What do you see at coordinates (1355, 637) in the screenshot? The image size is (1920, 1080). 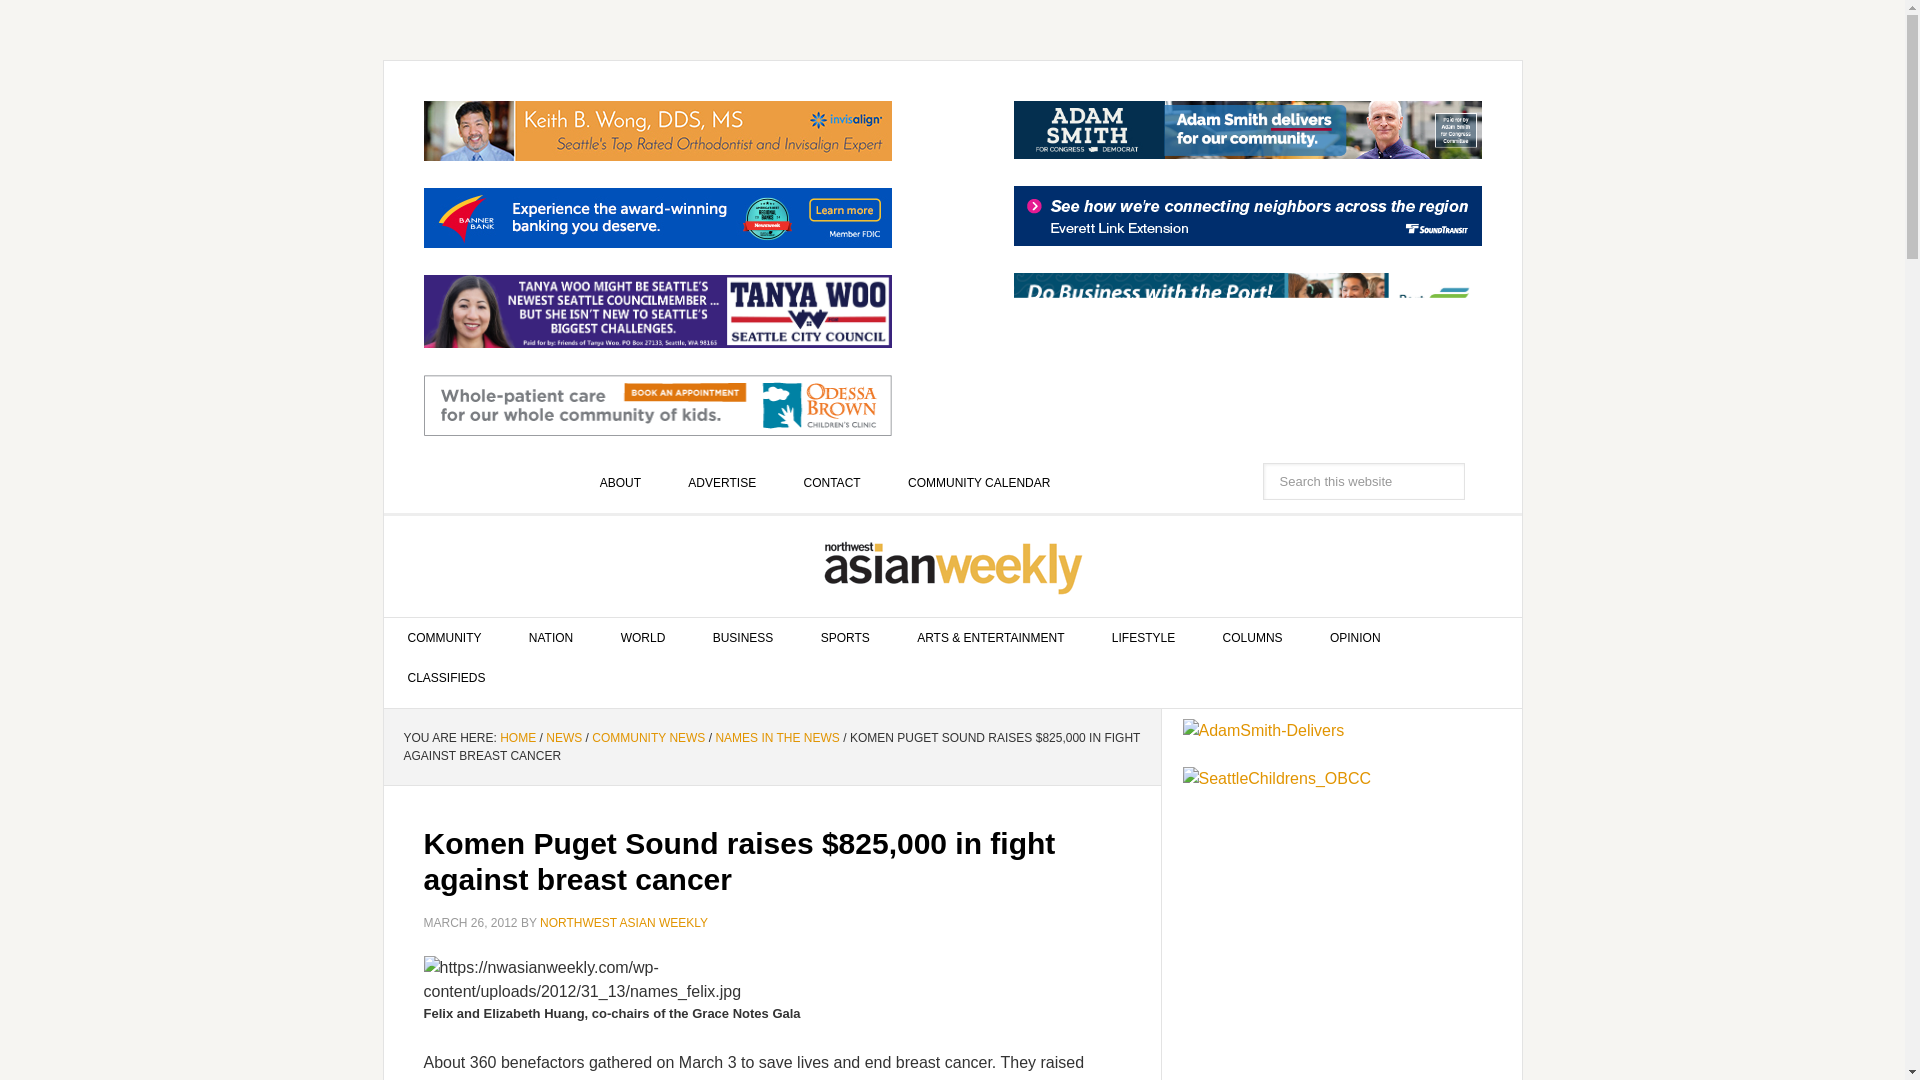 I see `OPINION` at bounding box center [1355, 637].